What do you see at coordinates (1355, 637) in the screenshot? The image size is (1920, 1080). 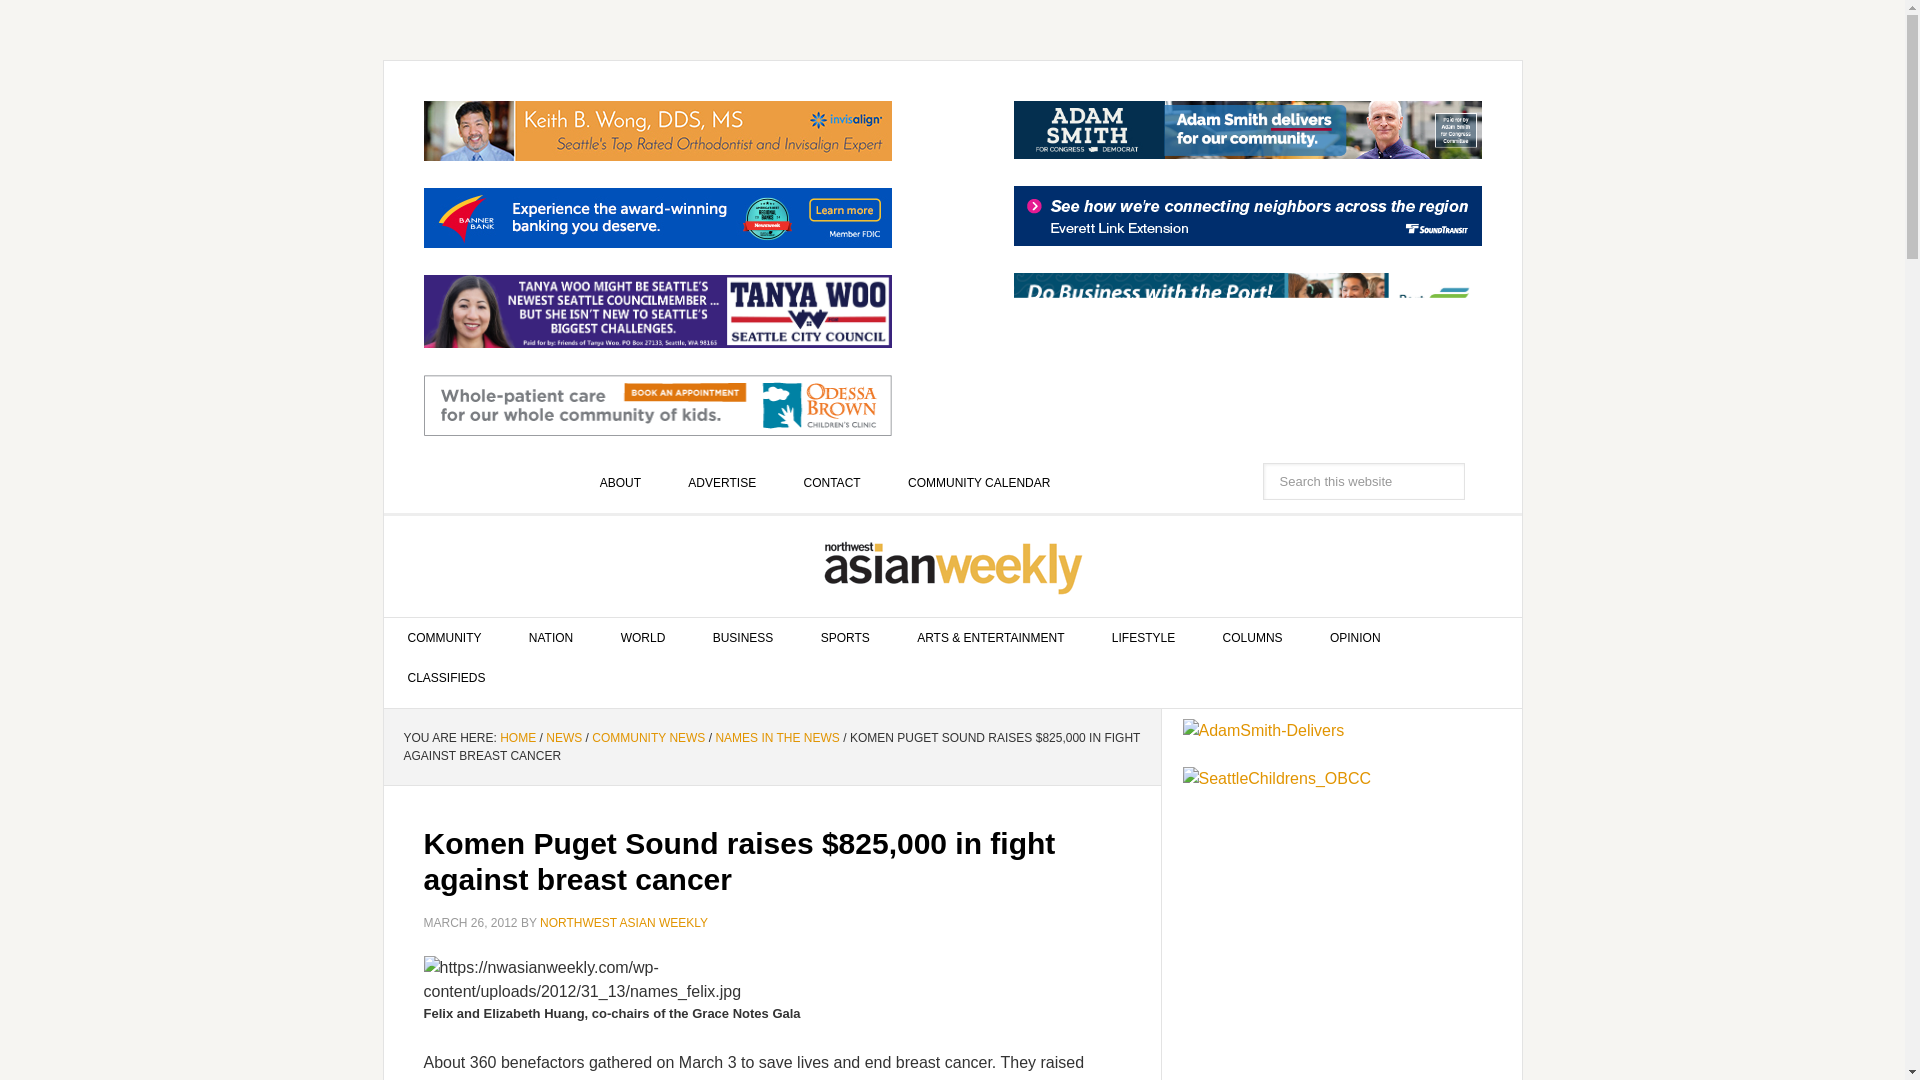 I see `OPINION` at bounding box center [1355, 637].